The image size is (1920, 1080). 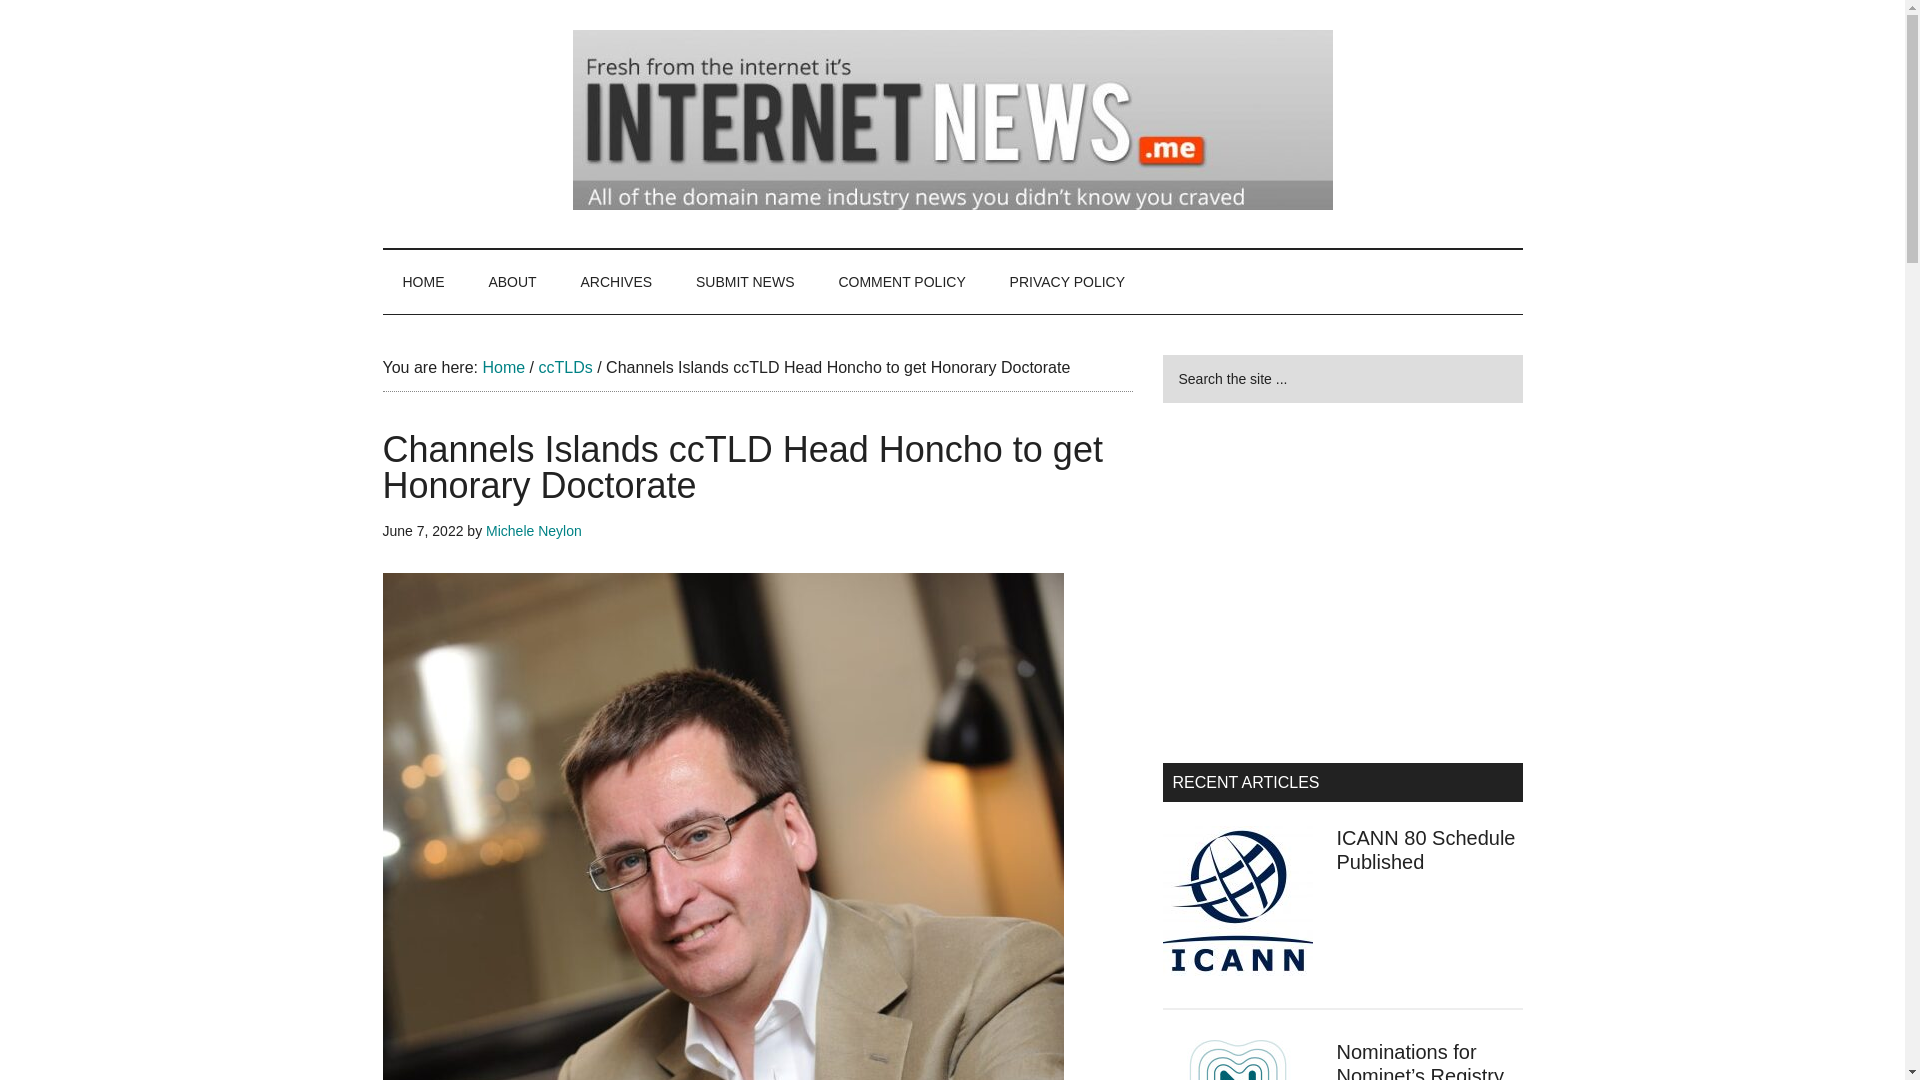 I want to click on Michele Neylon, so click(x=533, y=530).